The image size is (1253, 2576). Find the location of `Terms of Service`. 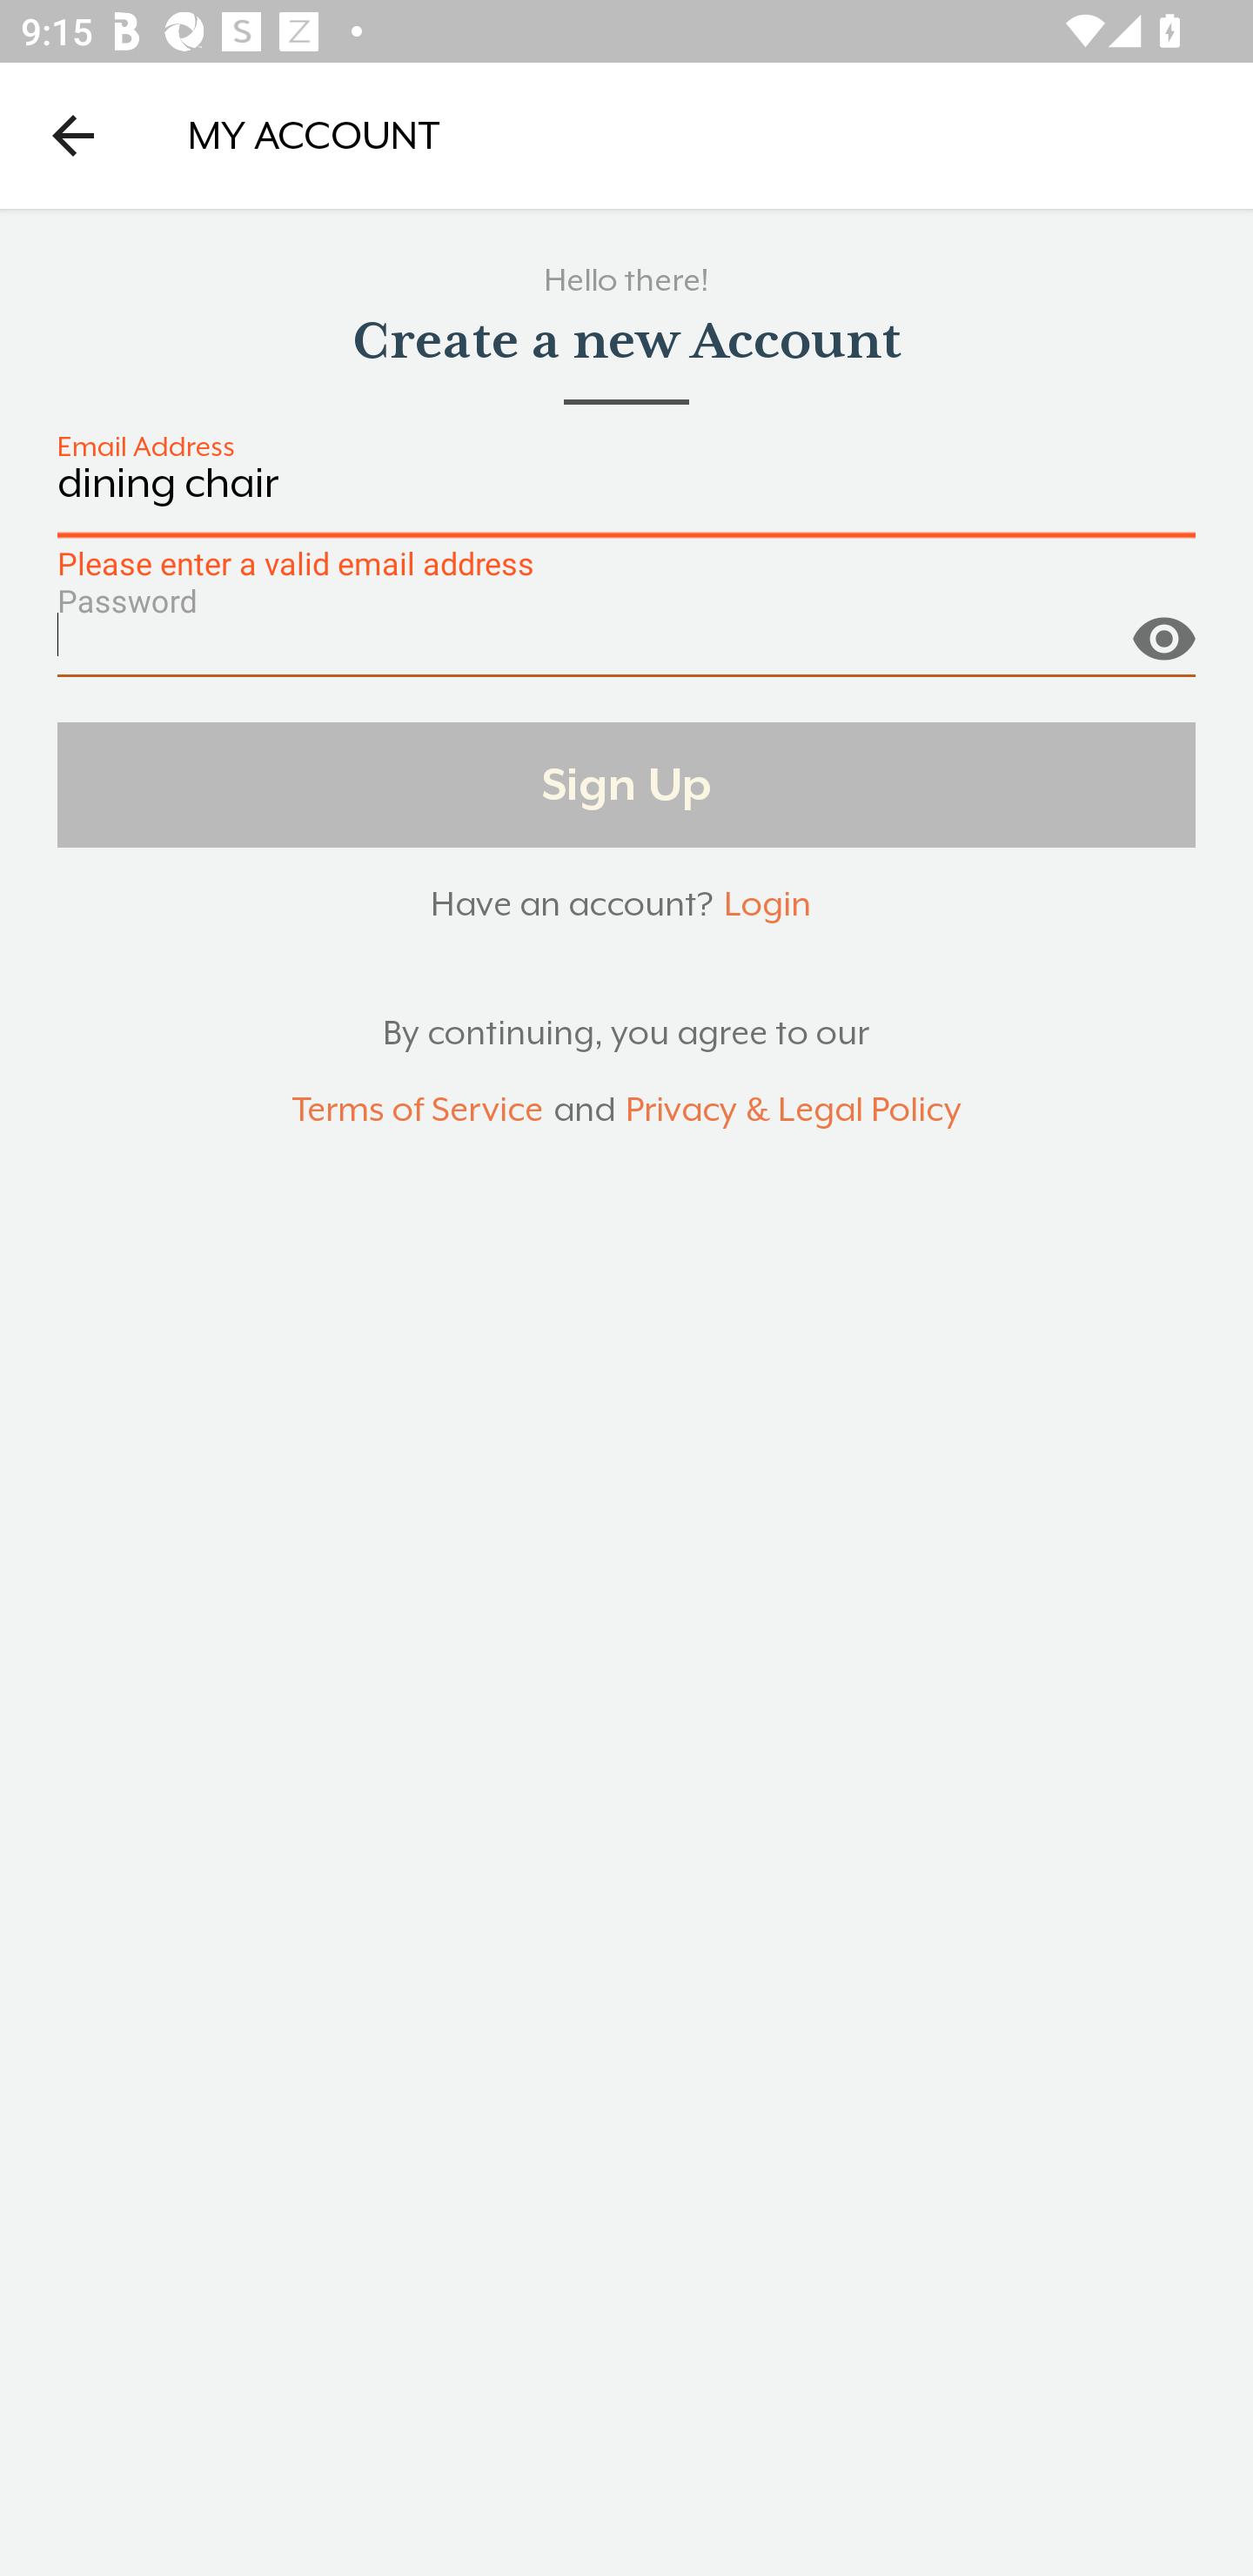

Terms of Service is located at coordinates (417, 1110).